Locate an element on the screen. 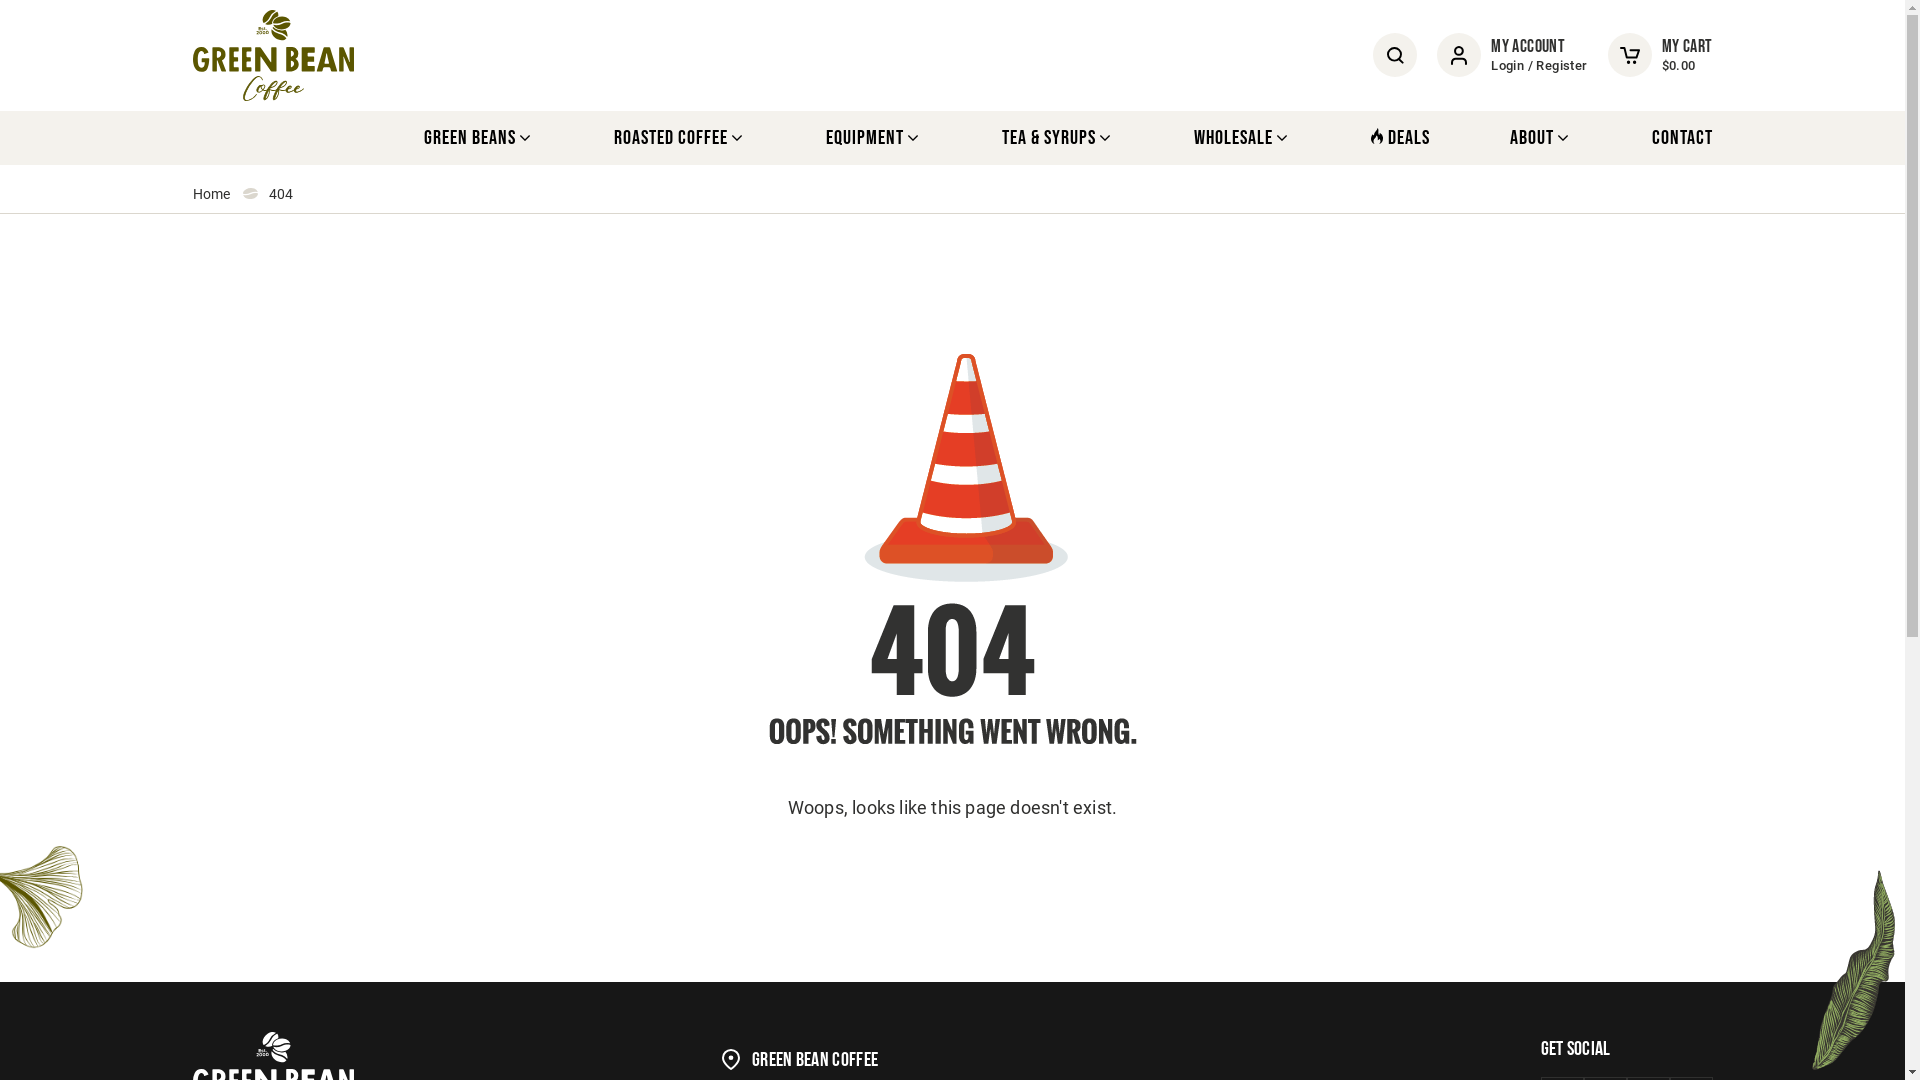  user is located at coordinates (1459, 56).